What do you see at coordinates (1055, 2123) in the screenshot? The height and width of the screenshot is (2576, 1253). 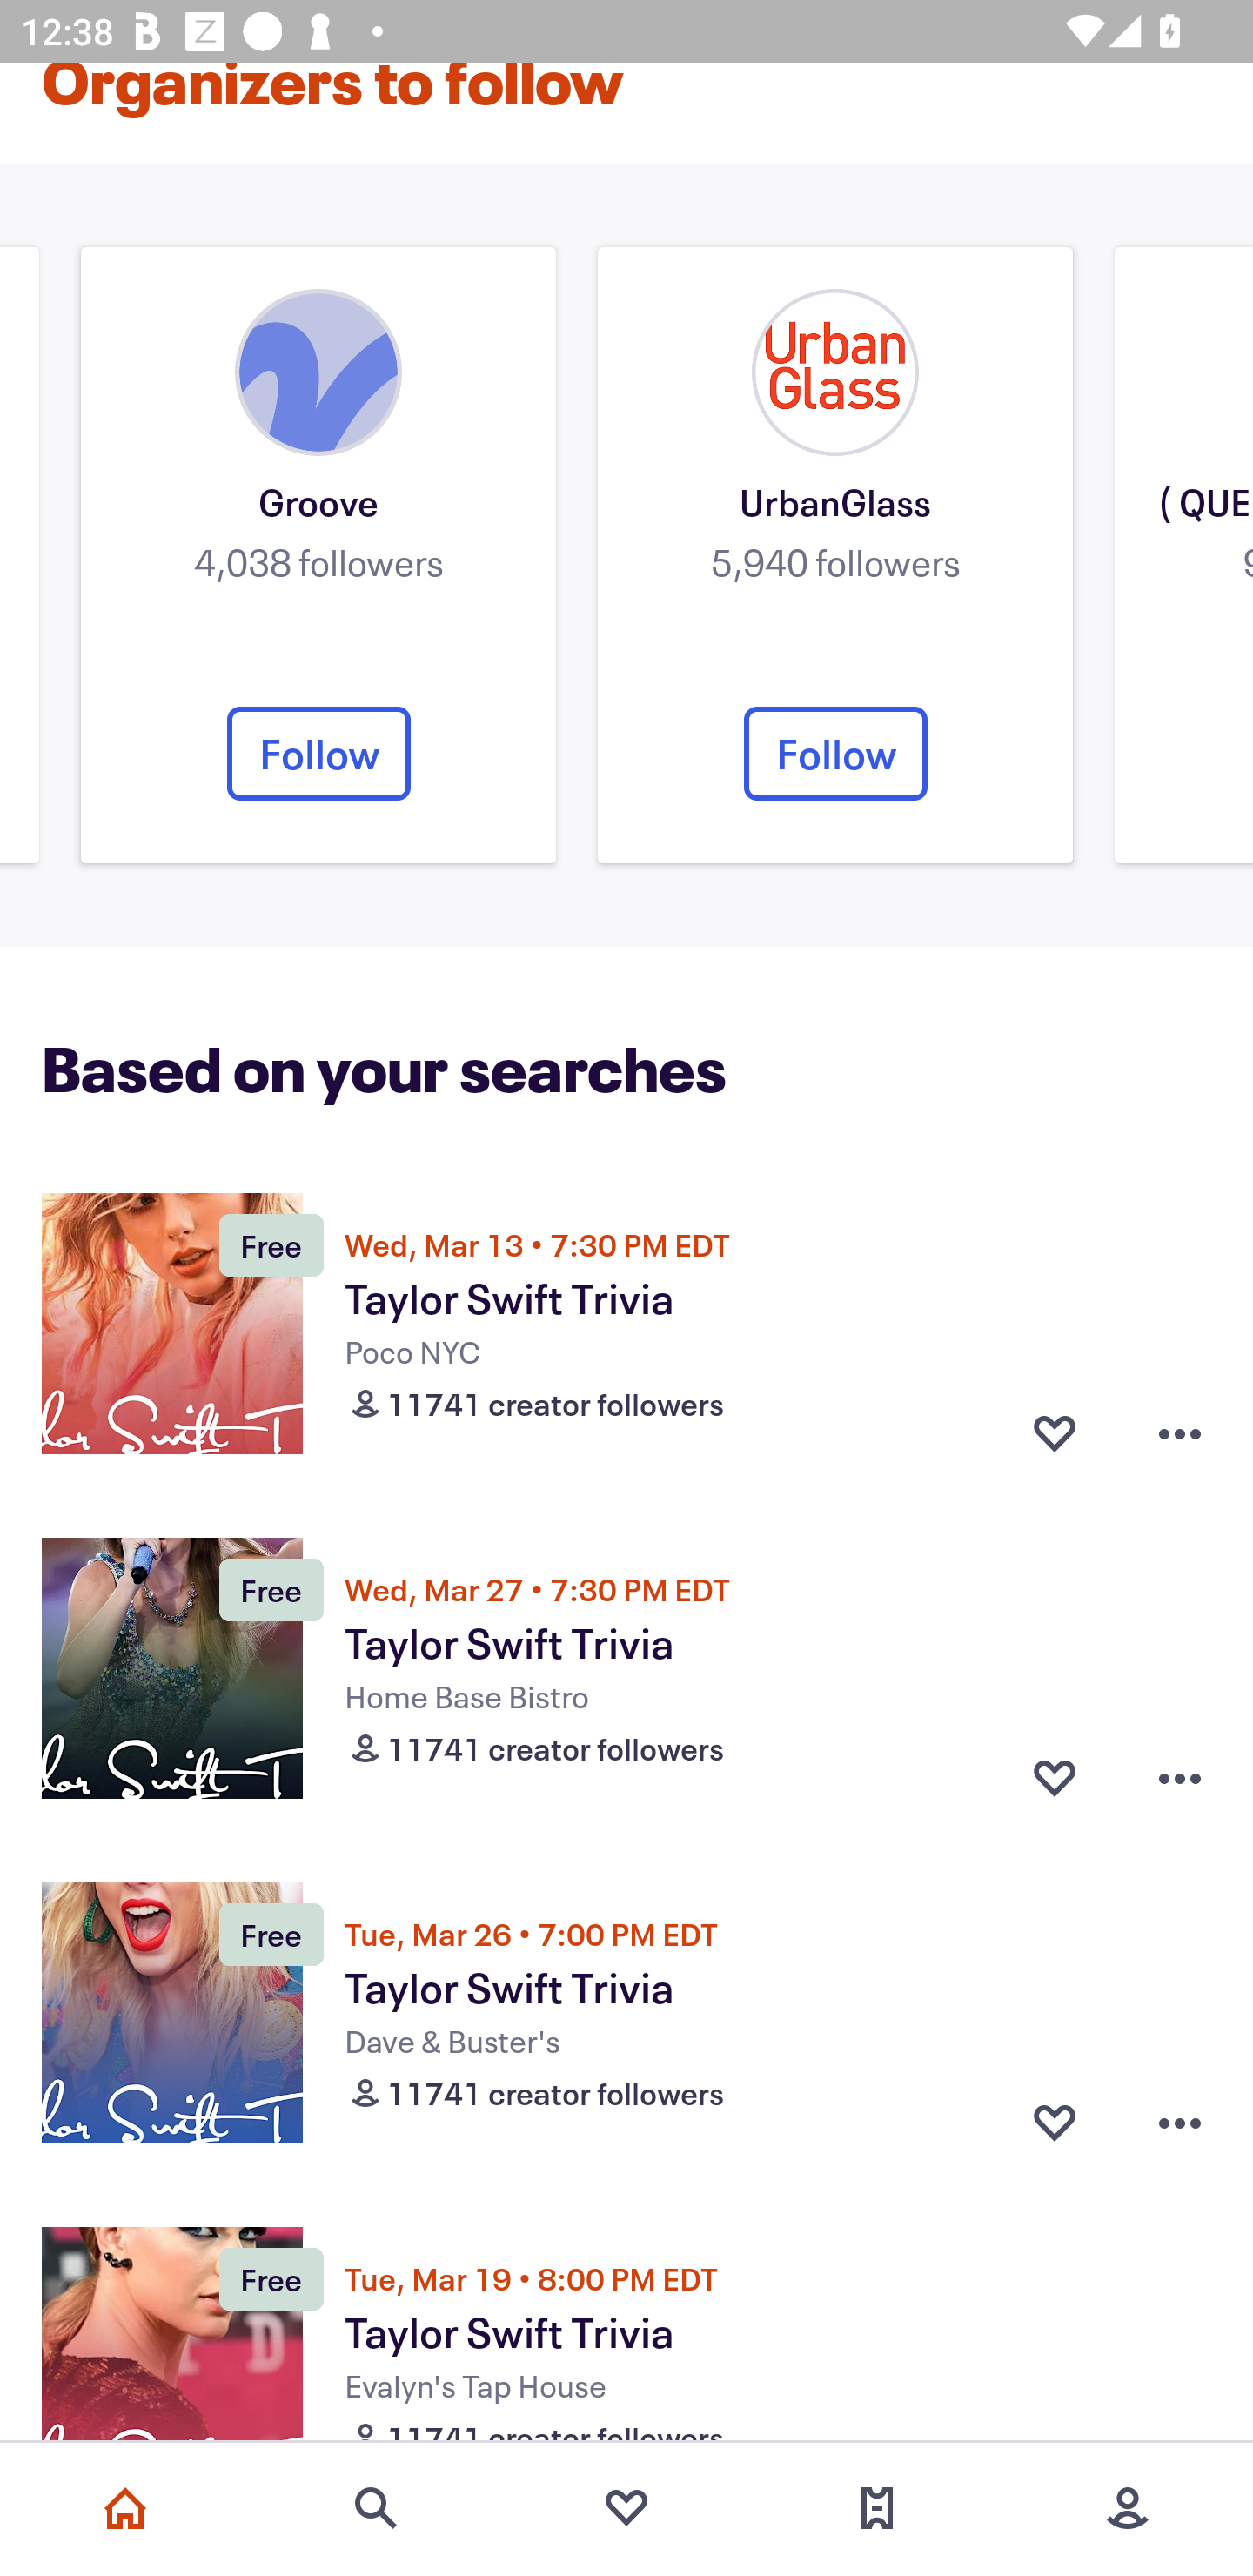 I see `Favorite button` at bounding box center [1055, 2123].